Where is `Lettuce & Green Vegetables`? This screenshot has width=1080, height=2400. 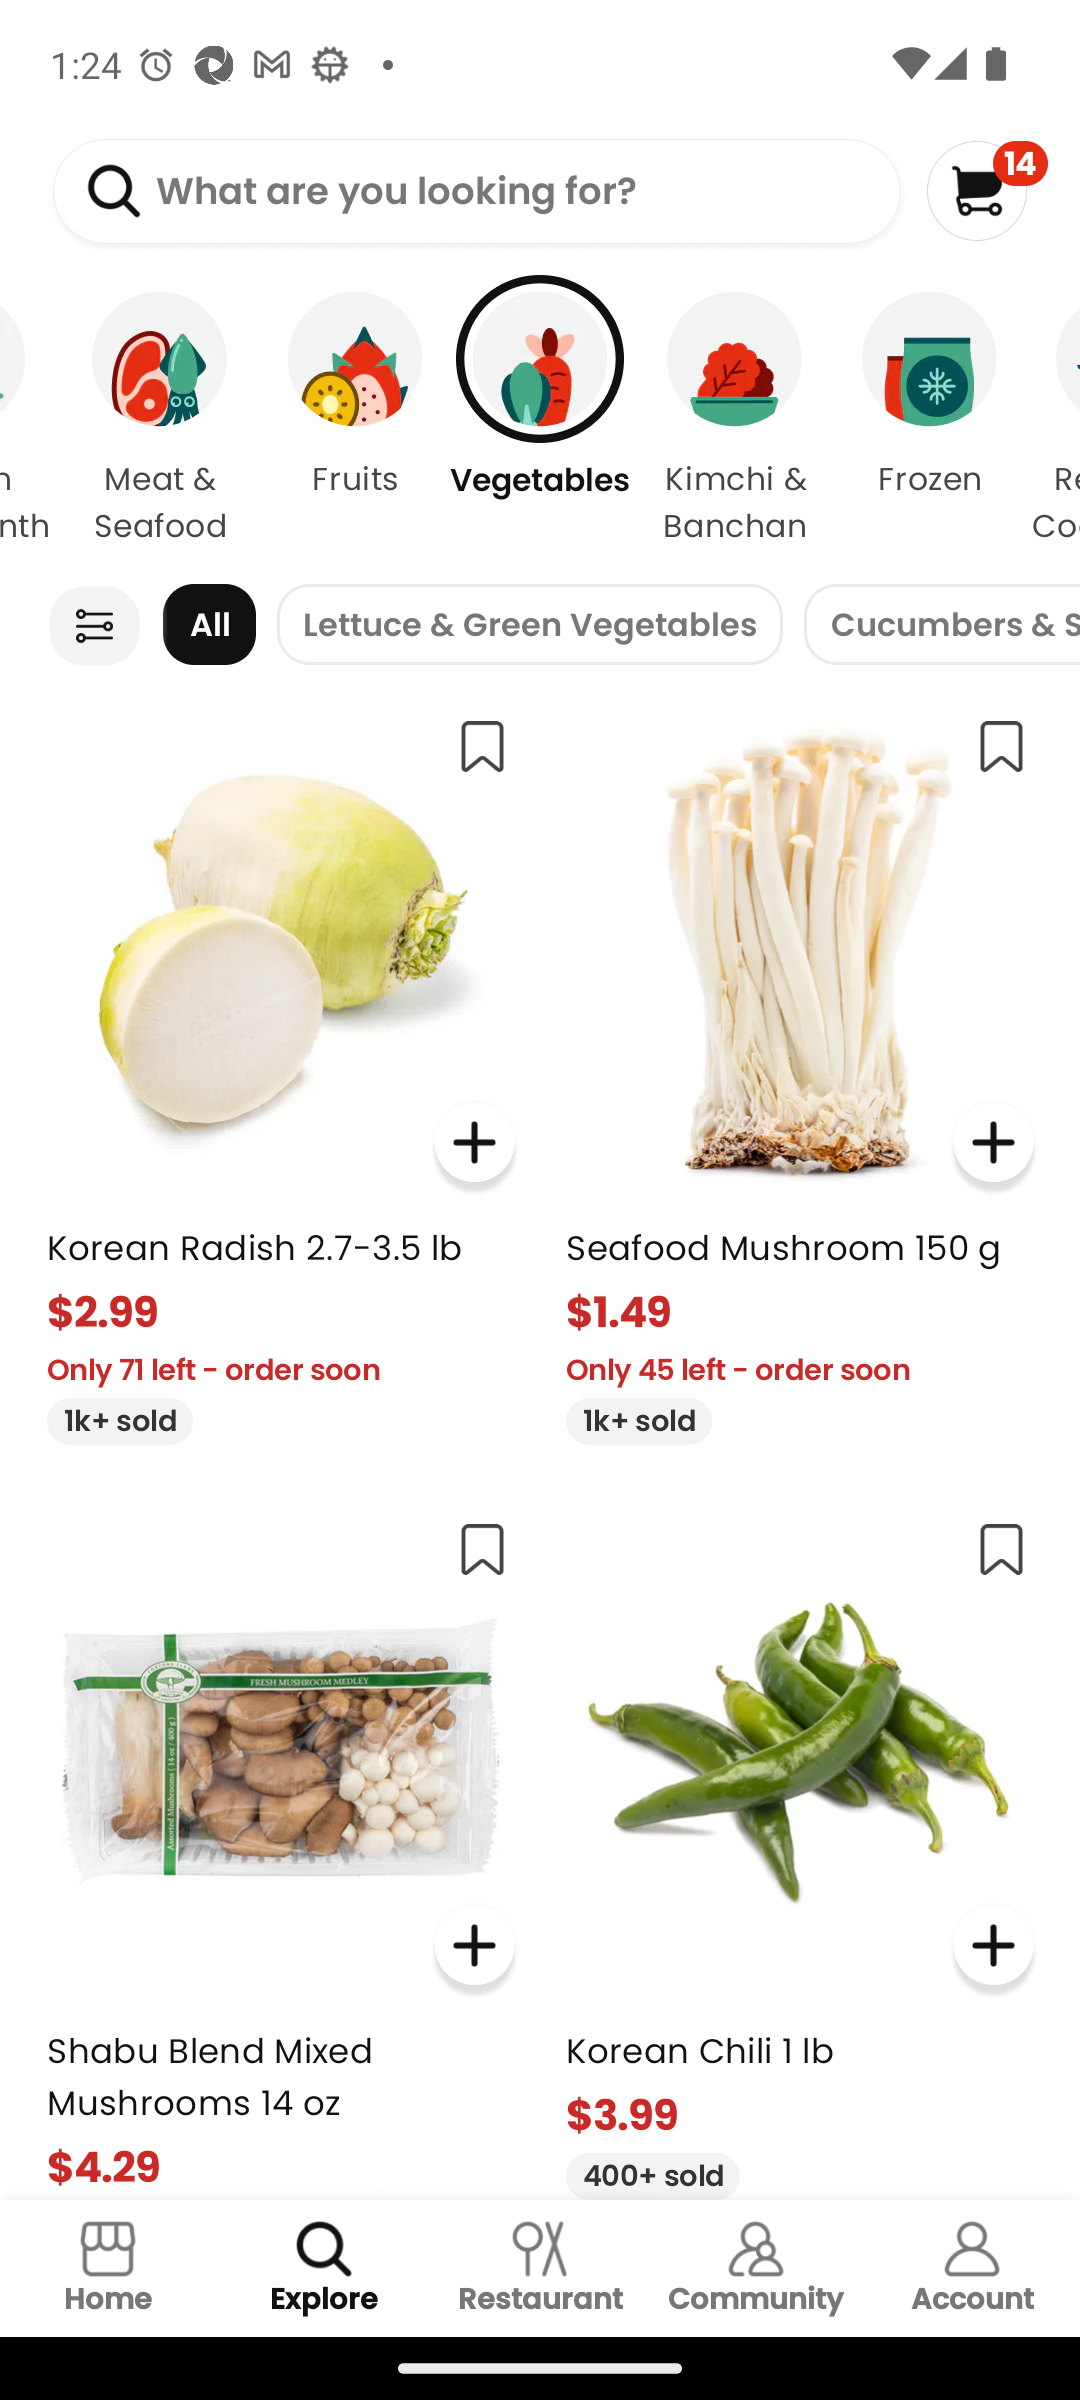
Lettuce & Green Vegetables is located at coordinates (530, 624).